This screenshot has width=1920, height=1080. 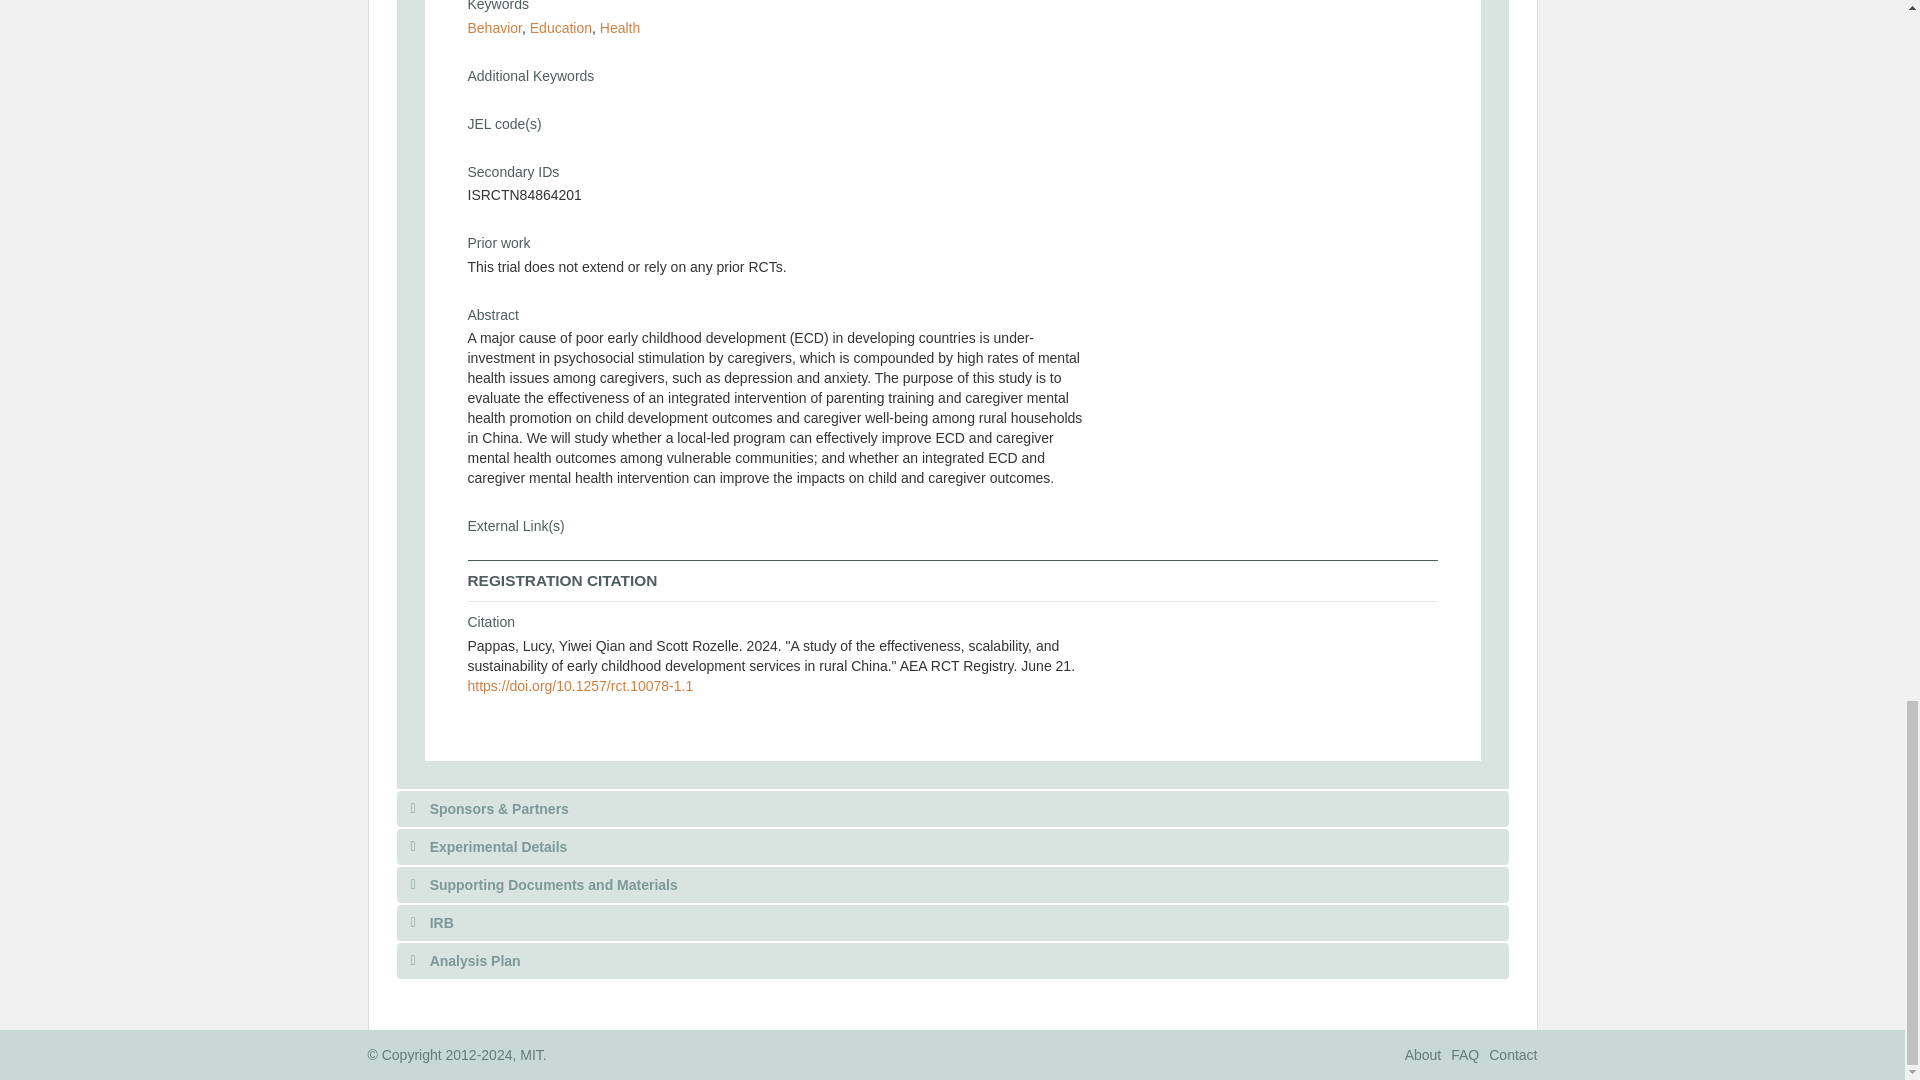 I want to click on Education, so click(x=560, y=28).